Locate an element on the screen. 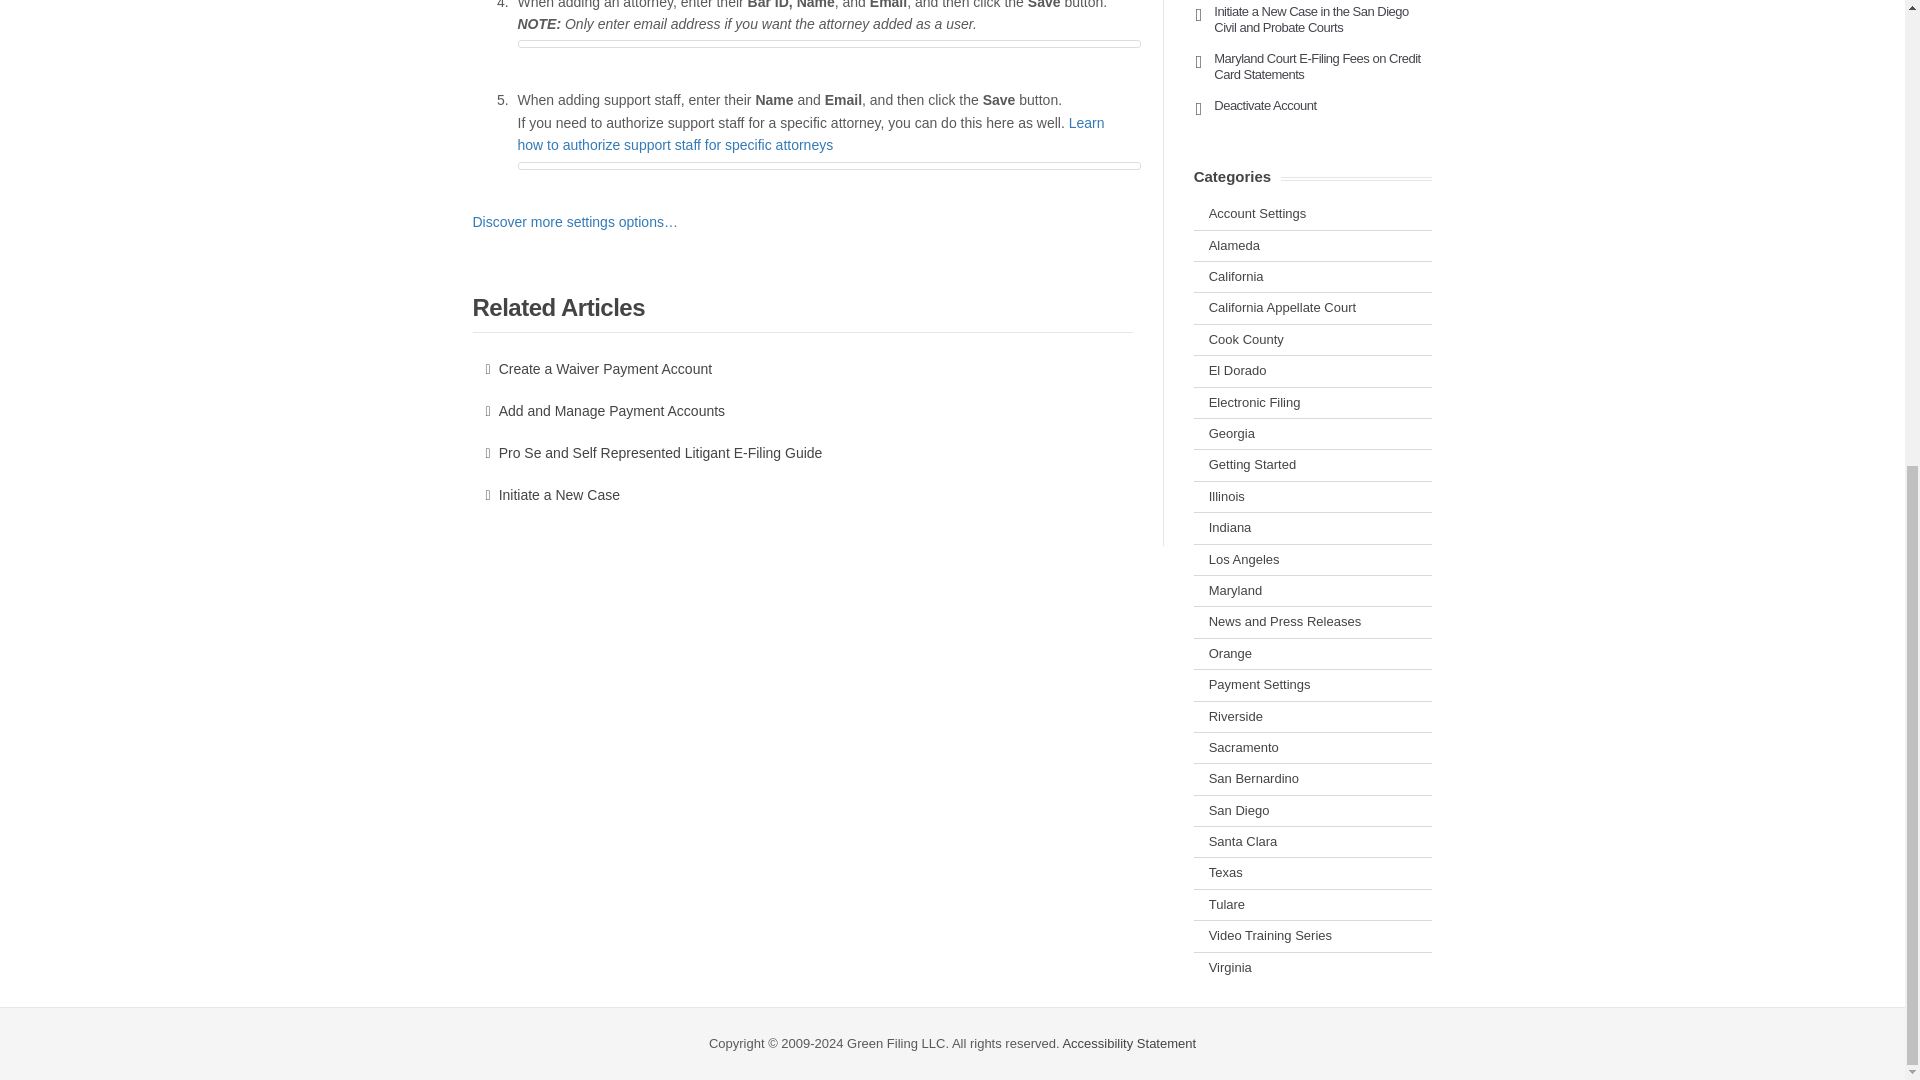  Indiana is located at coordinates (1230, 526).